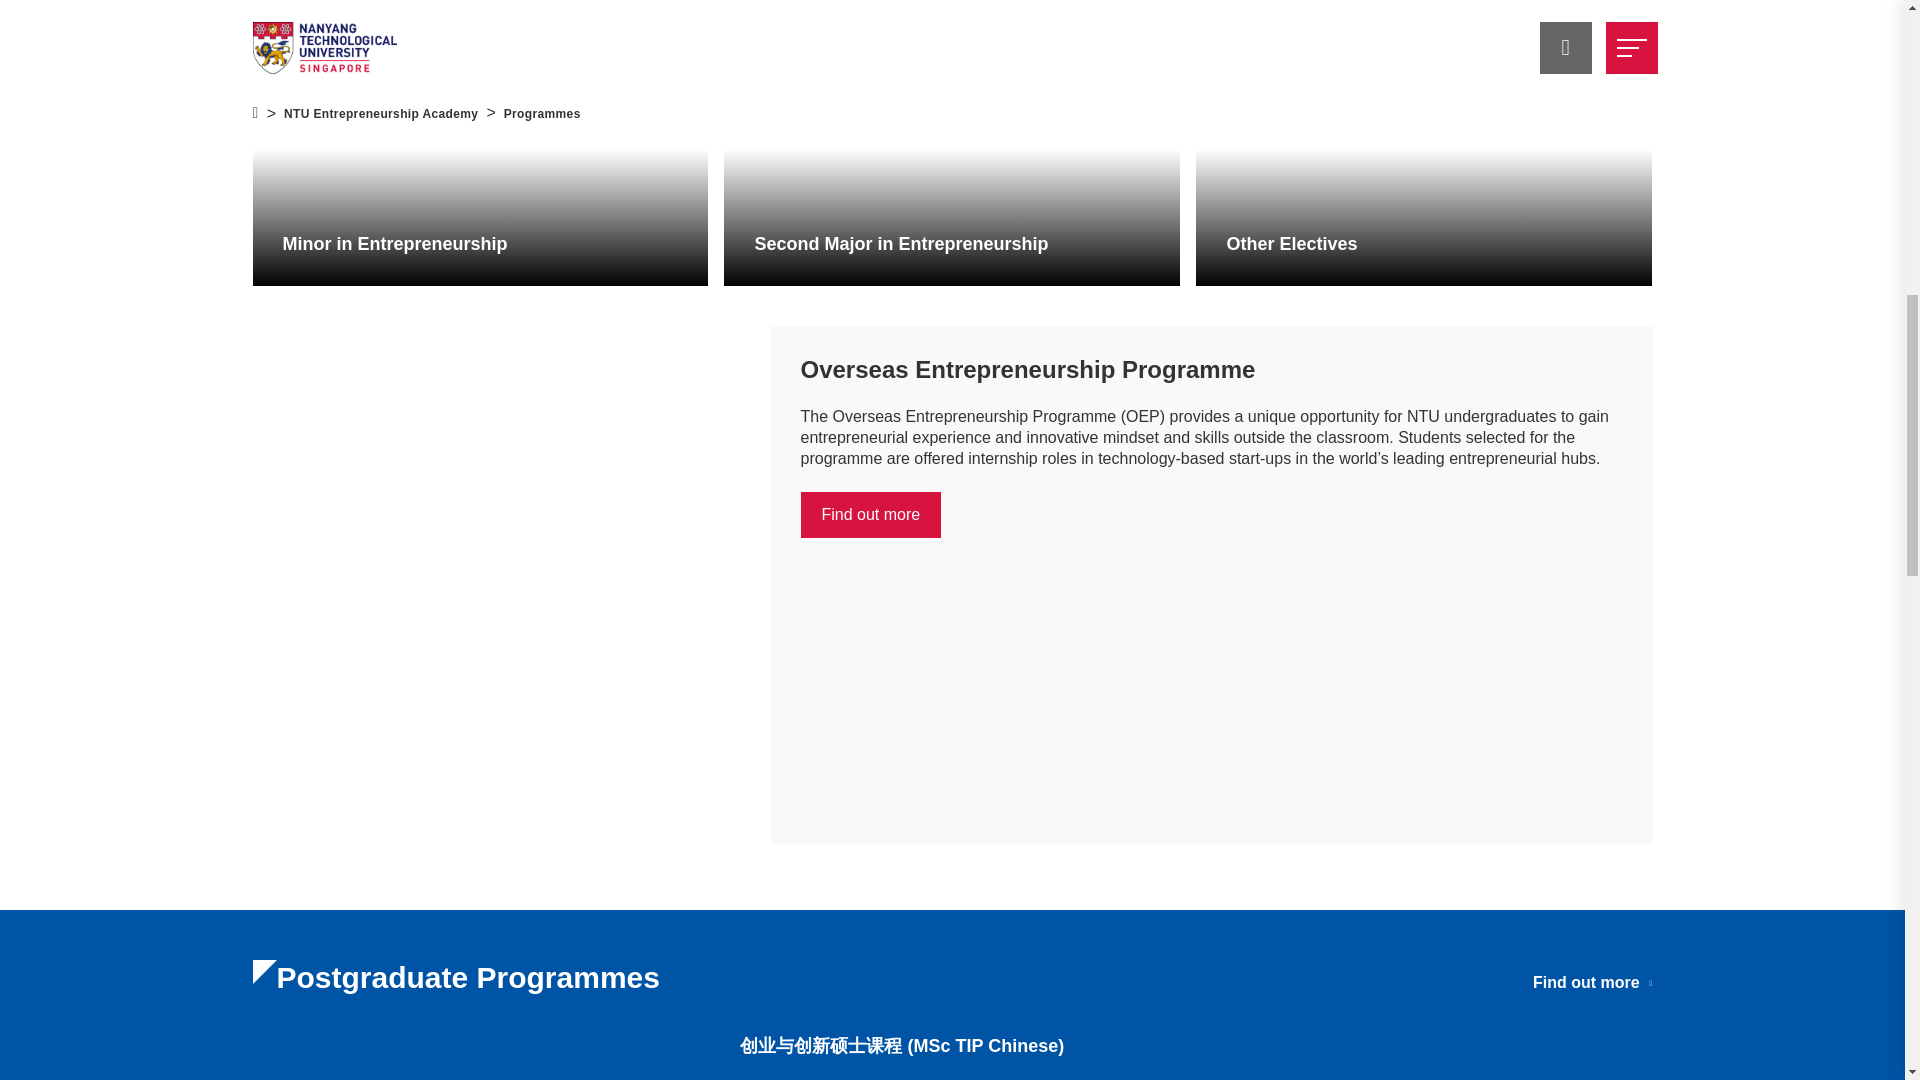  I want to click on Minor in Entrepreneurship, so click(480, 148).